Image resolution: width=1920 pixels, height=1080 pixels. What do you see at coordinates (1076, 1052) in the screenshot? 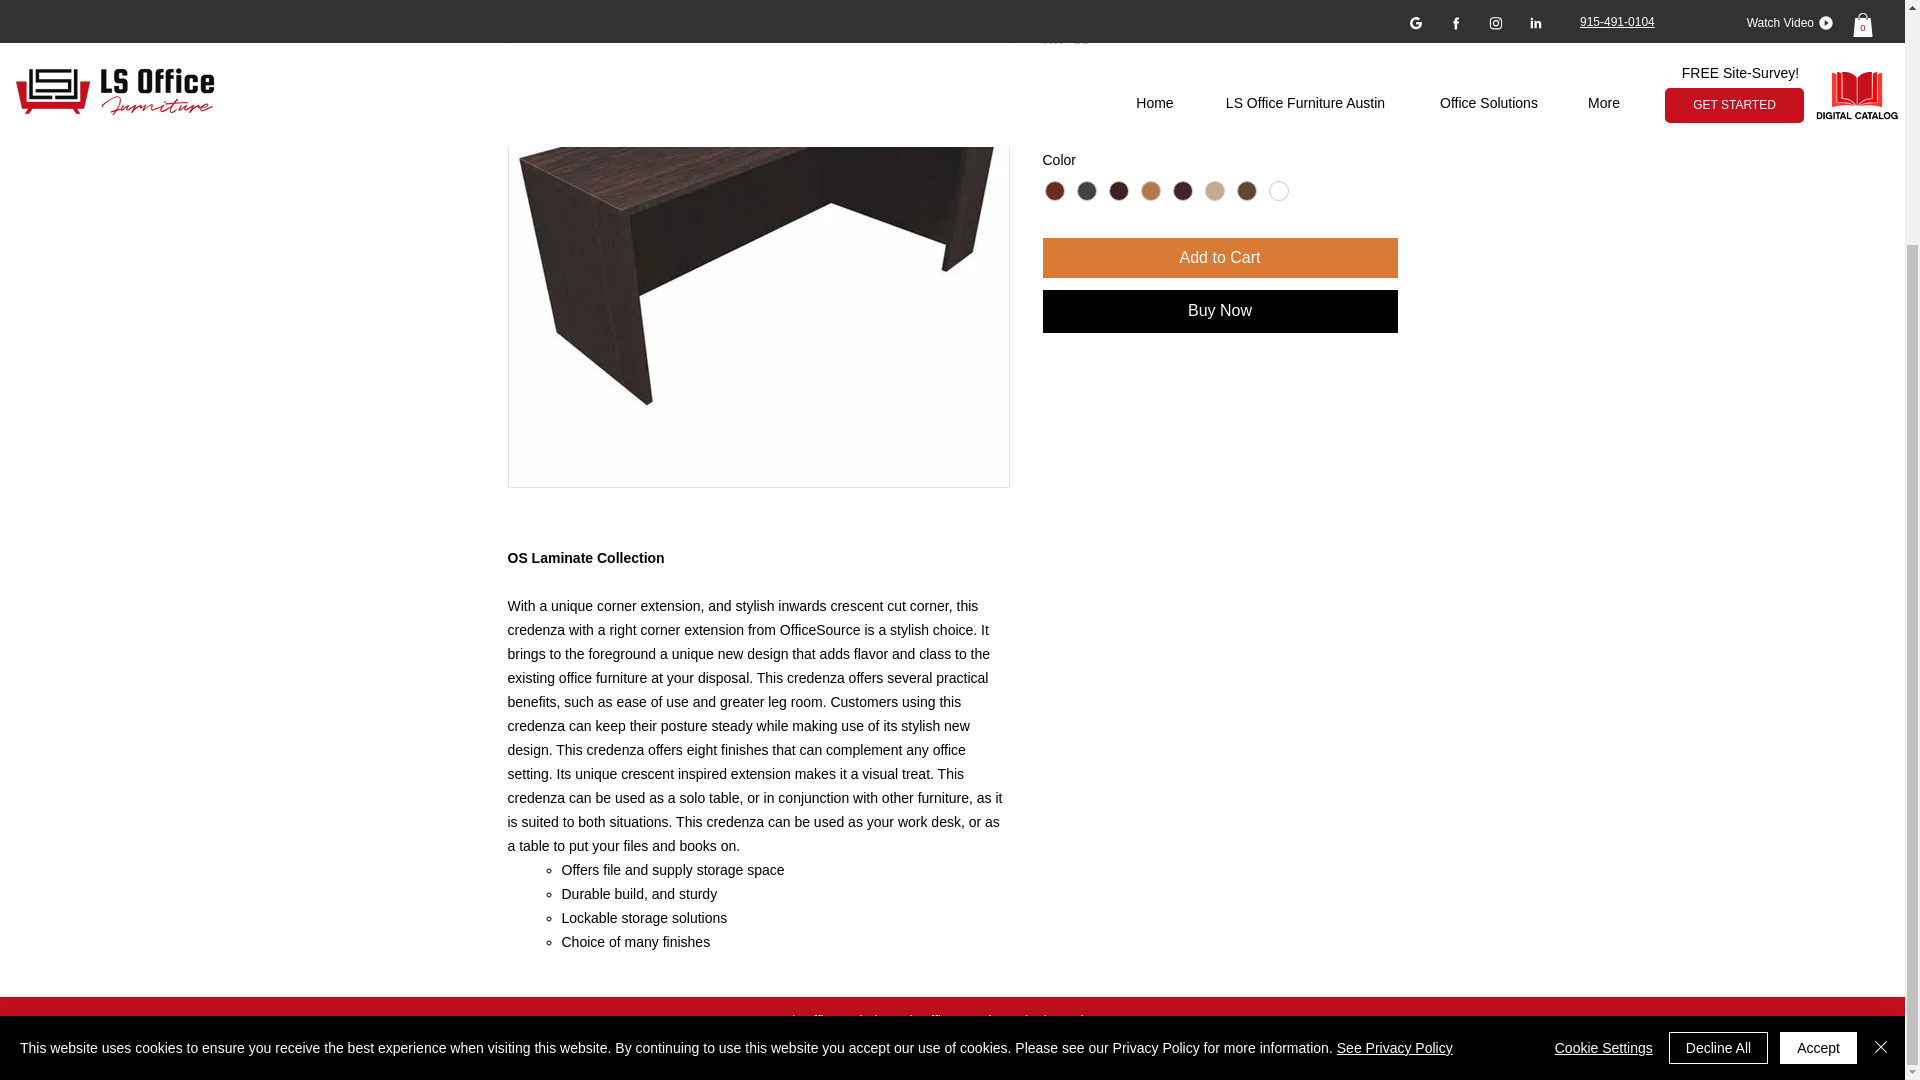
I see `915-491-0104` at bounding box center [1076, 1052].